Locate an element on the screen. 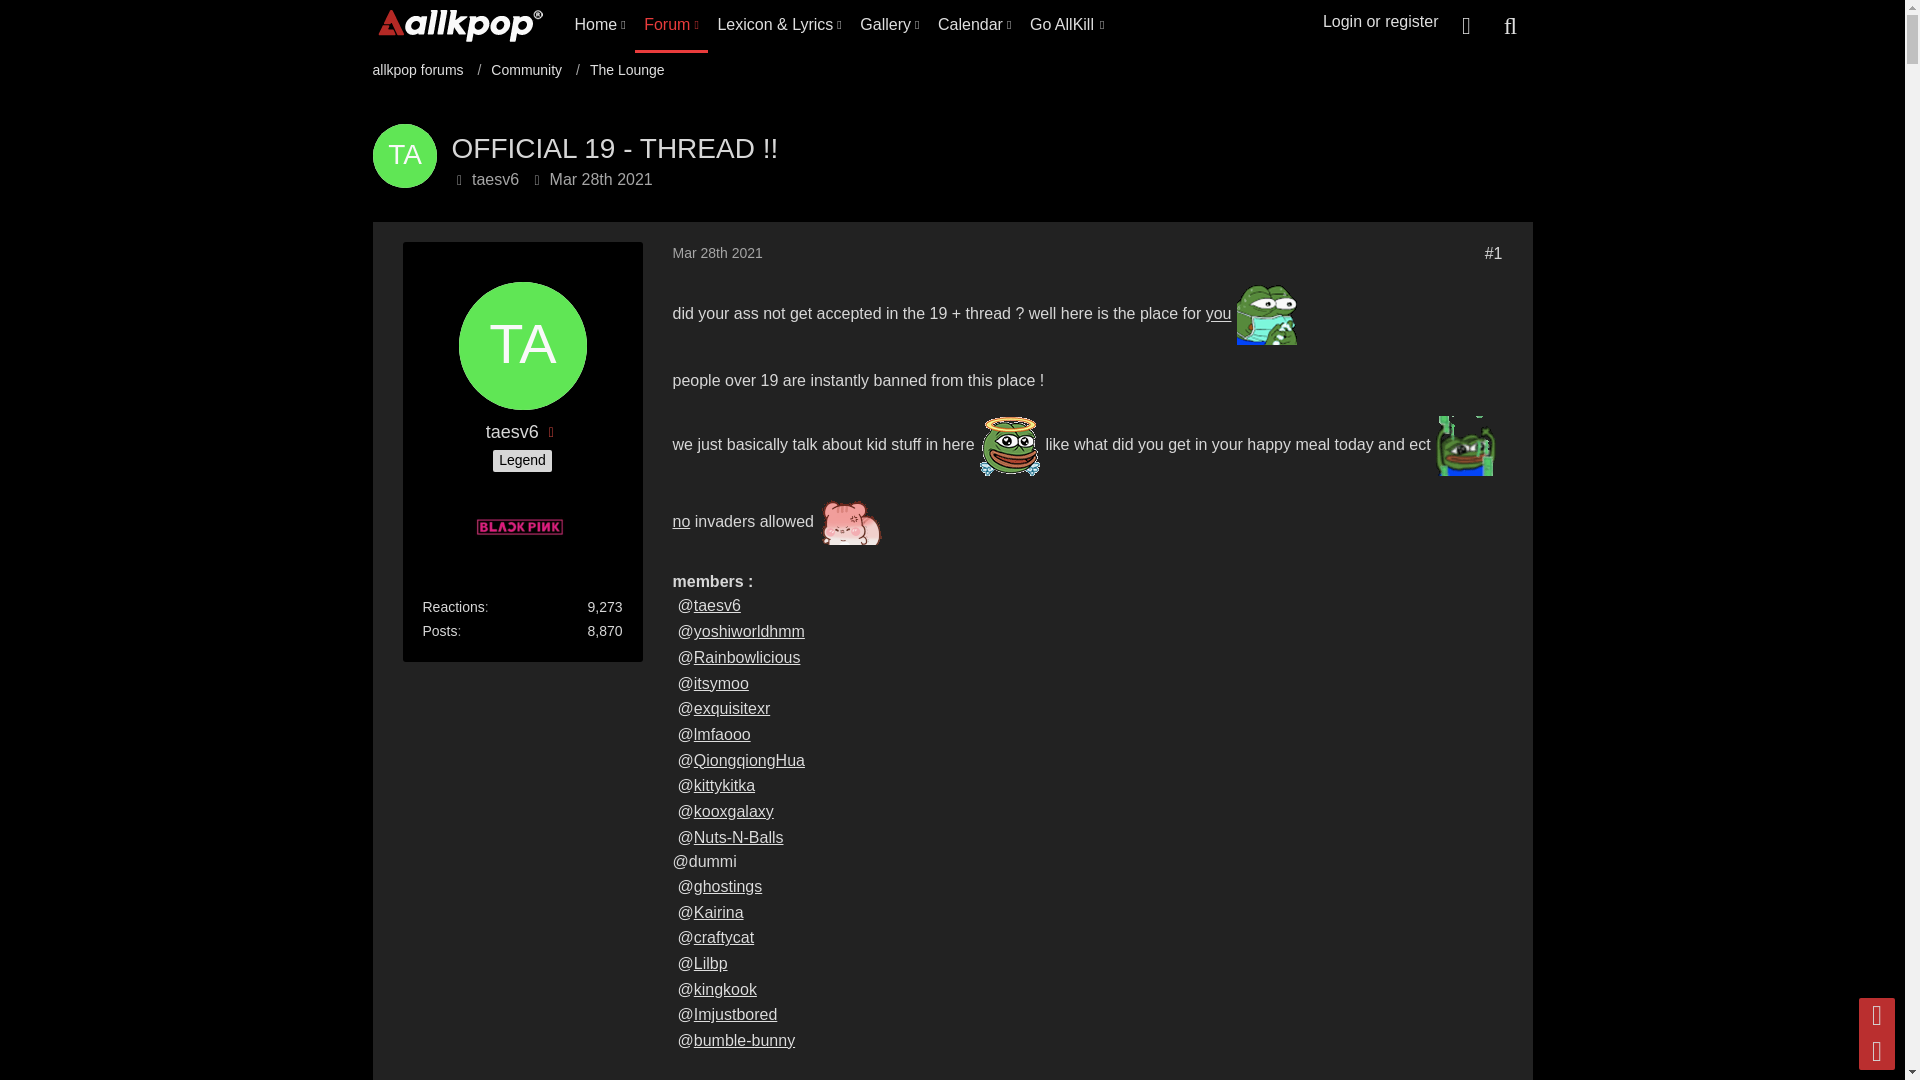 This screenshot has width=1920, height=1080. Pepe Wash is located at coordinates (1266, 314).